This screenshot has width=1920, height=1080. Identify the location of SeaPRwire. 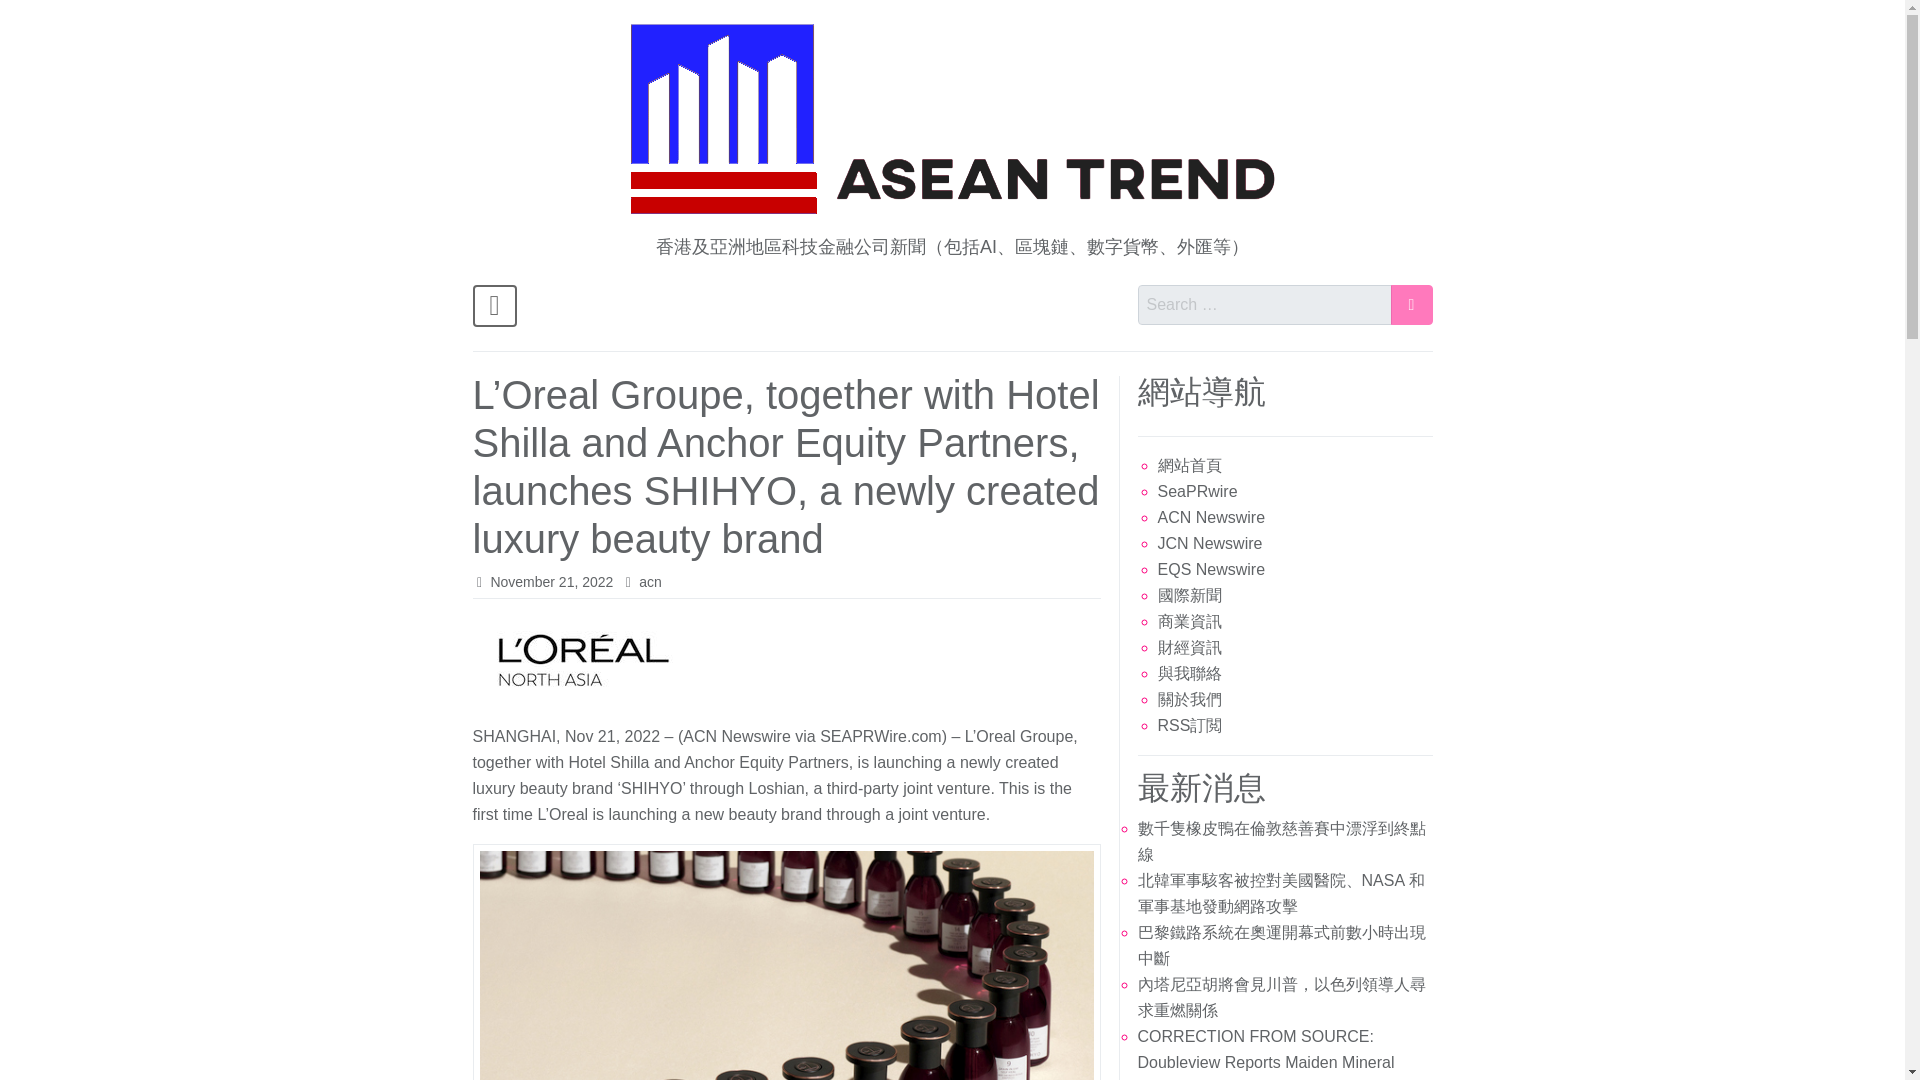
(1198, 491).